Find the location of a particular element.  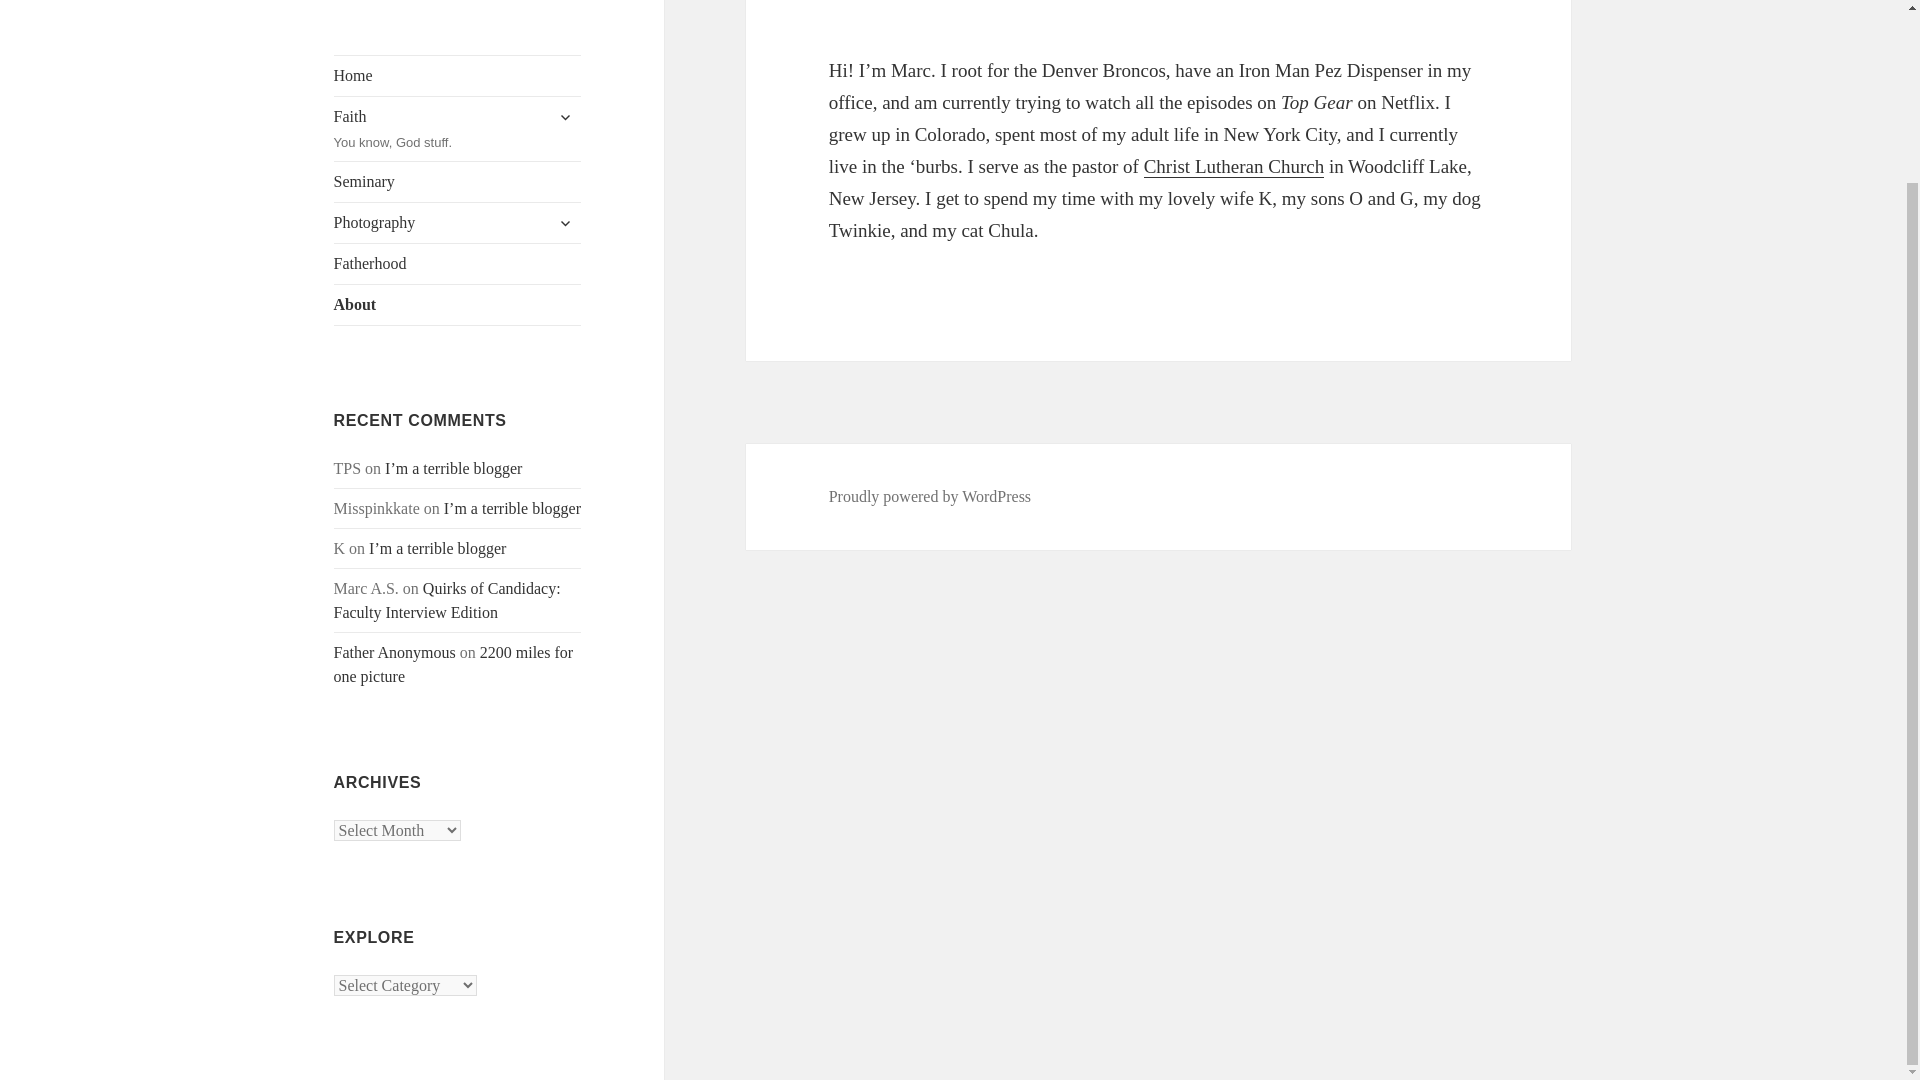

2200 miles for one picture is located at coordinates (454, 664).